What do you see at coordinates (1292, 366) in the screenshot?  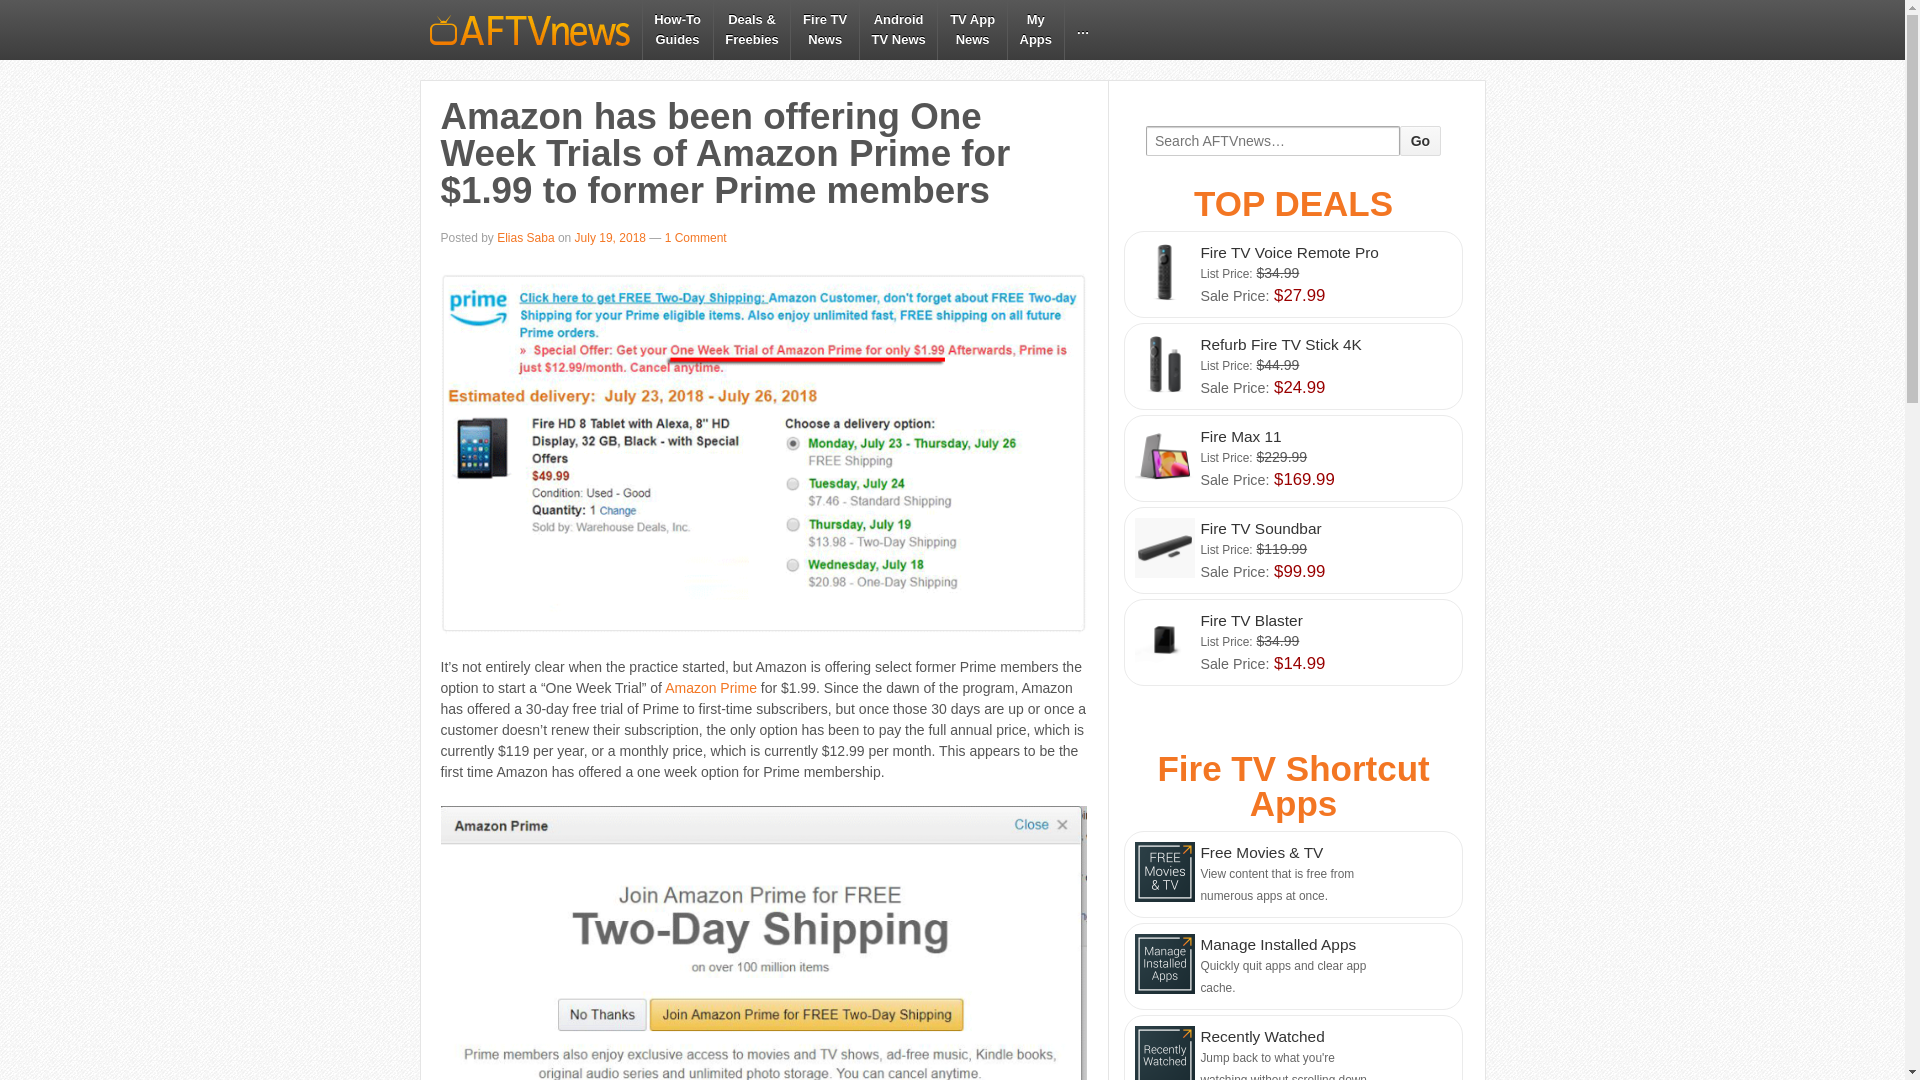 I see `Amazon Prime` at bounding box center [1292, 366].